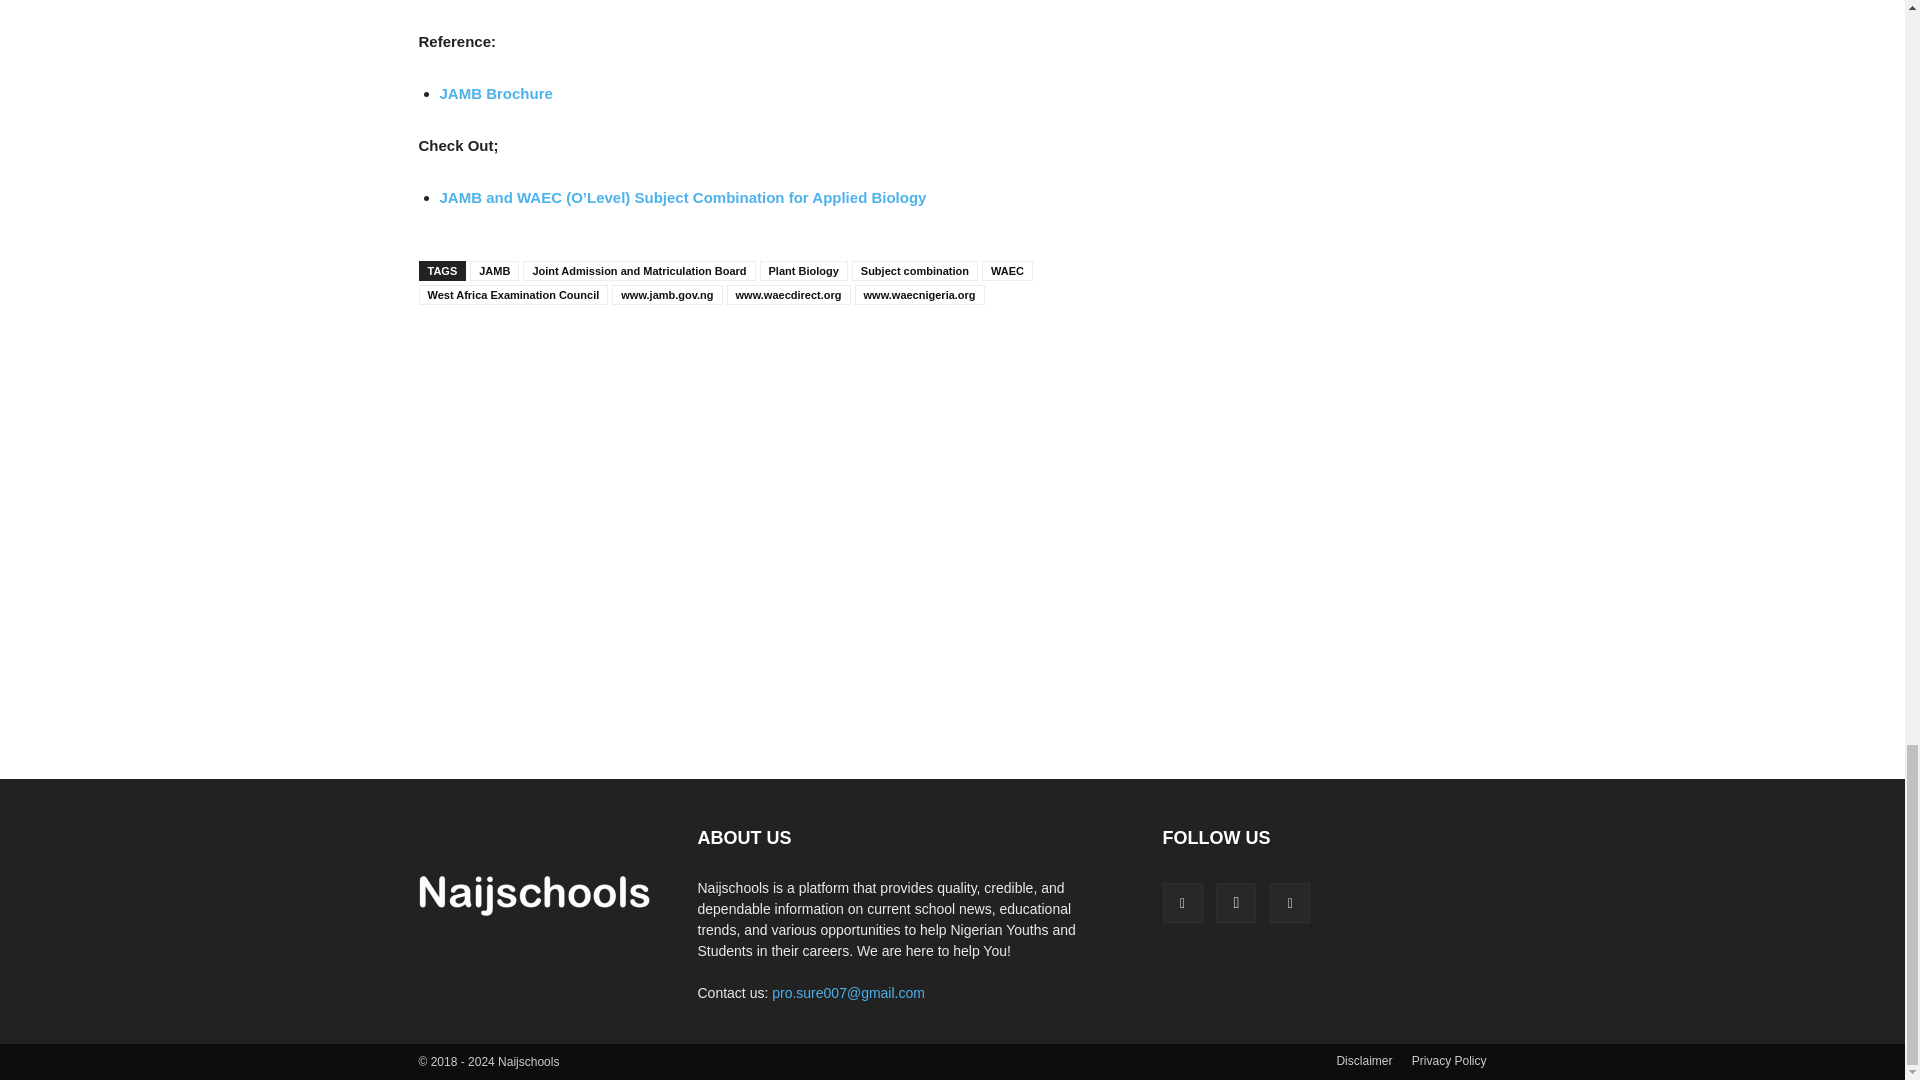  Describe the element at coordinates (1181, 903) in the screenshot. I see `Facebook` at that location.